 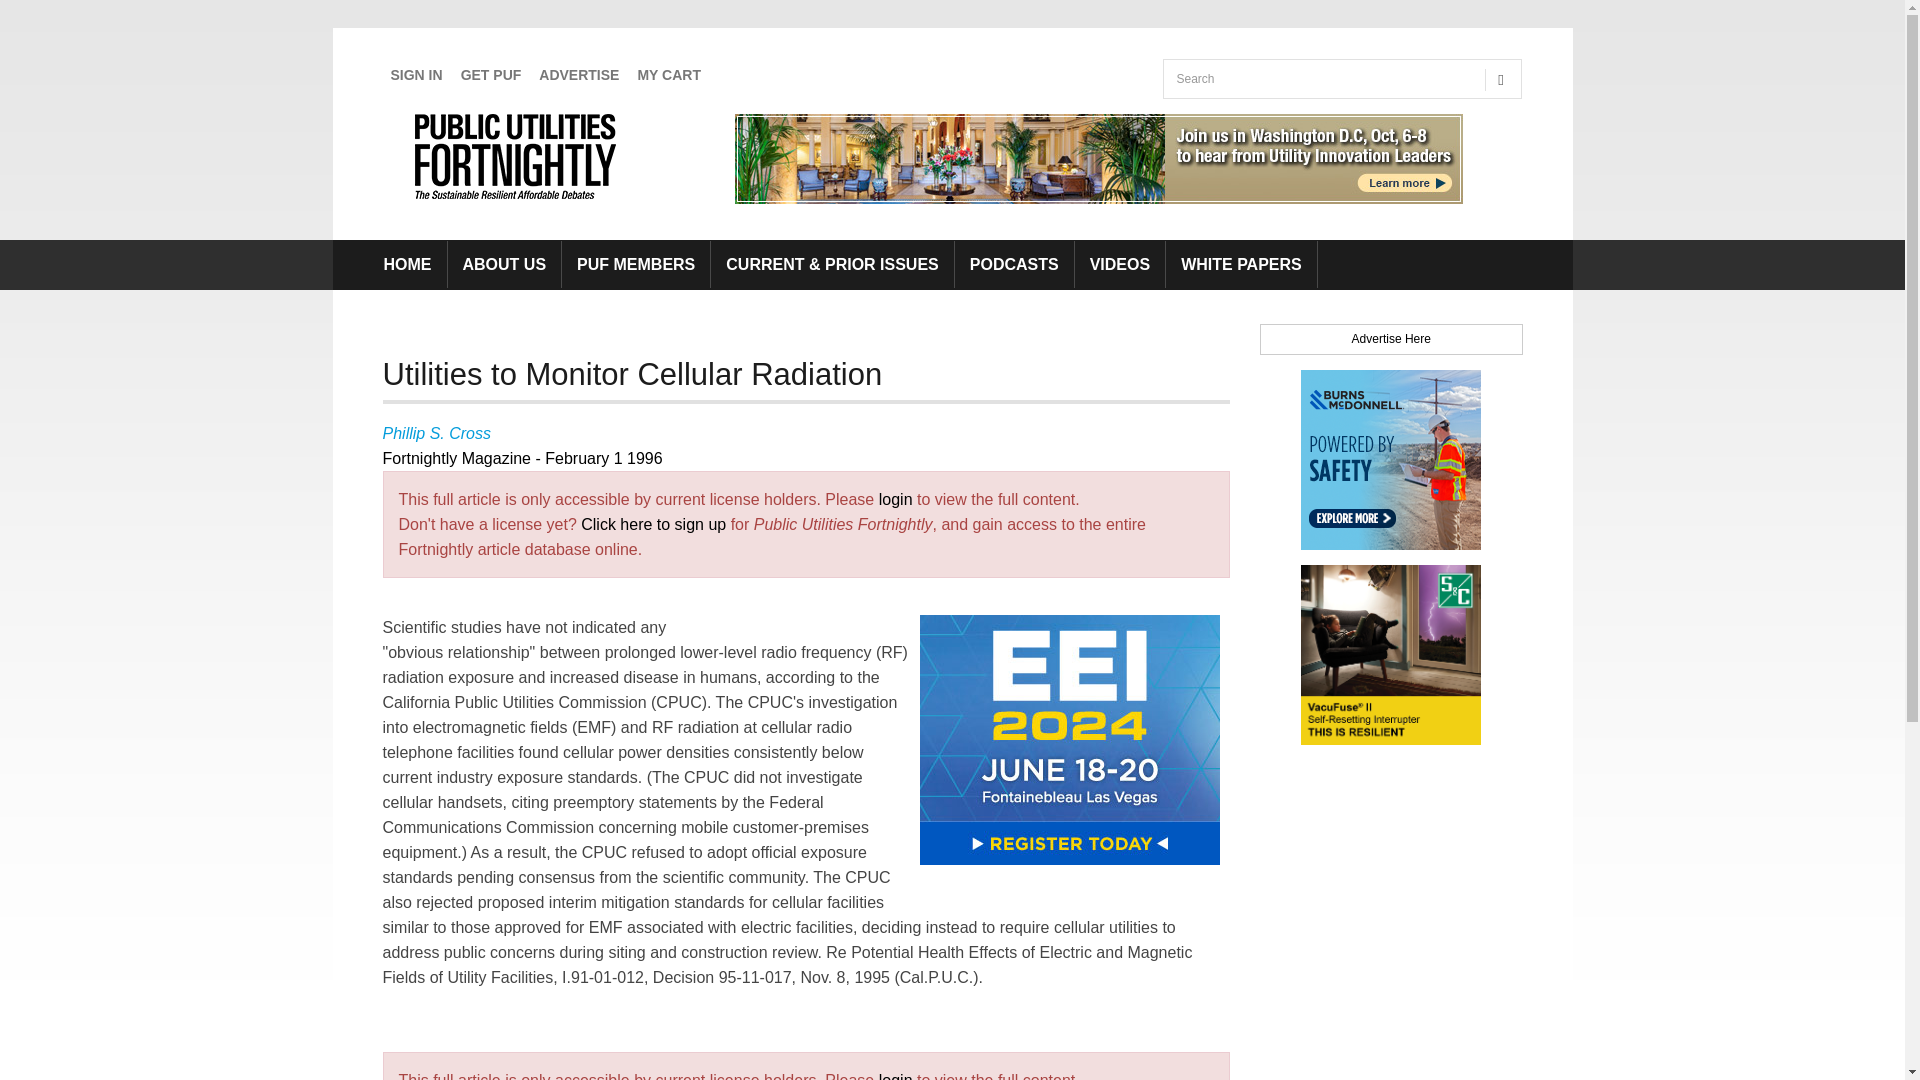 I want to click on Fortnightly Magazine - February 1 1996, so click(x=522, y=458).